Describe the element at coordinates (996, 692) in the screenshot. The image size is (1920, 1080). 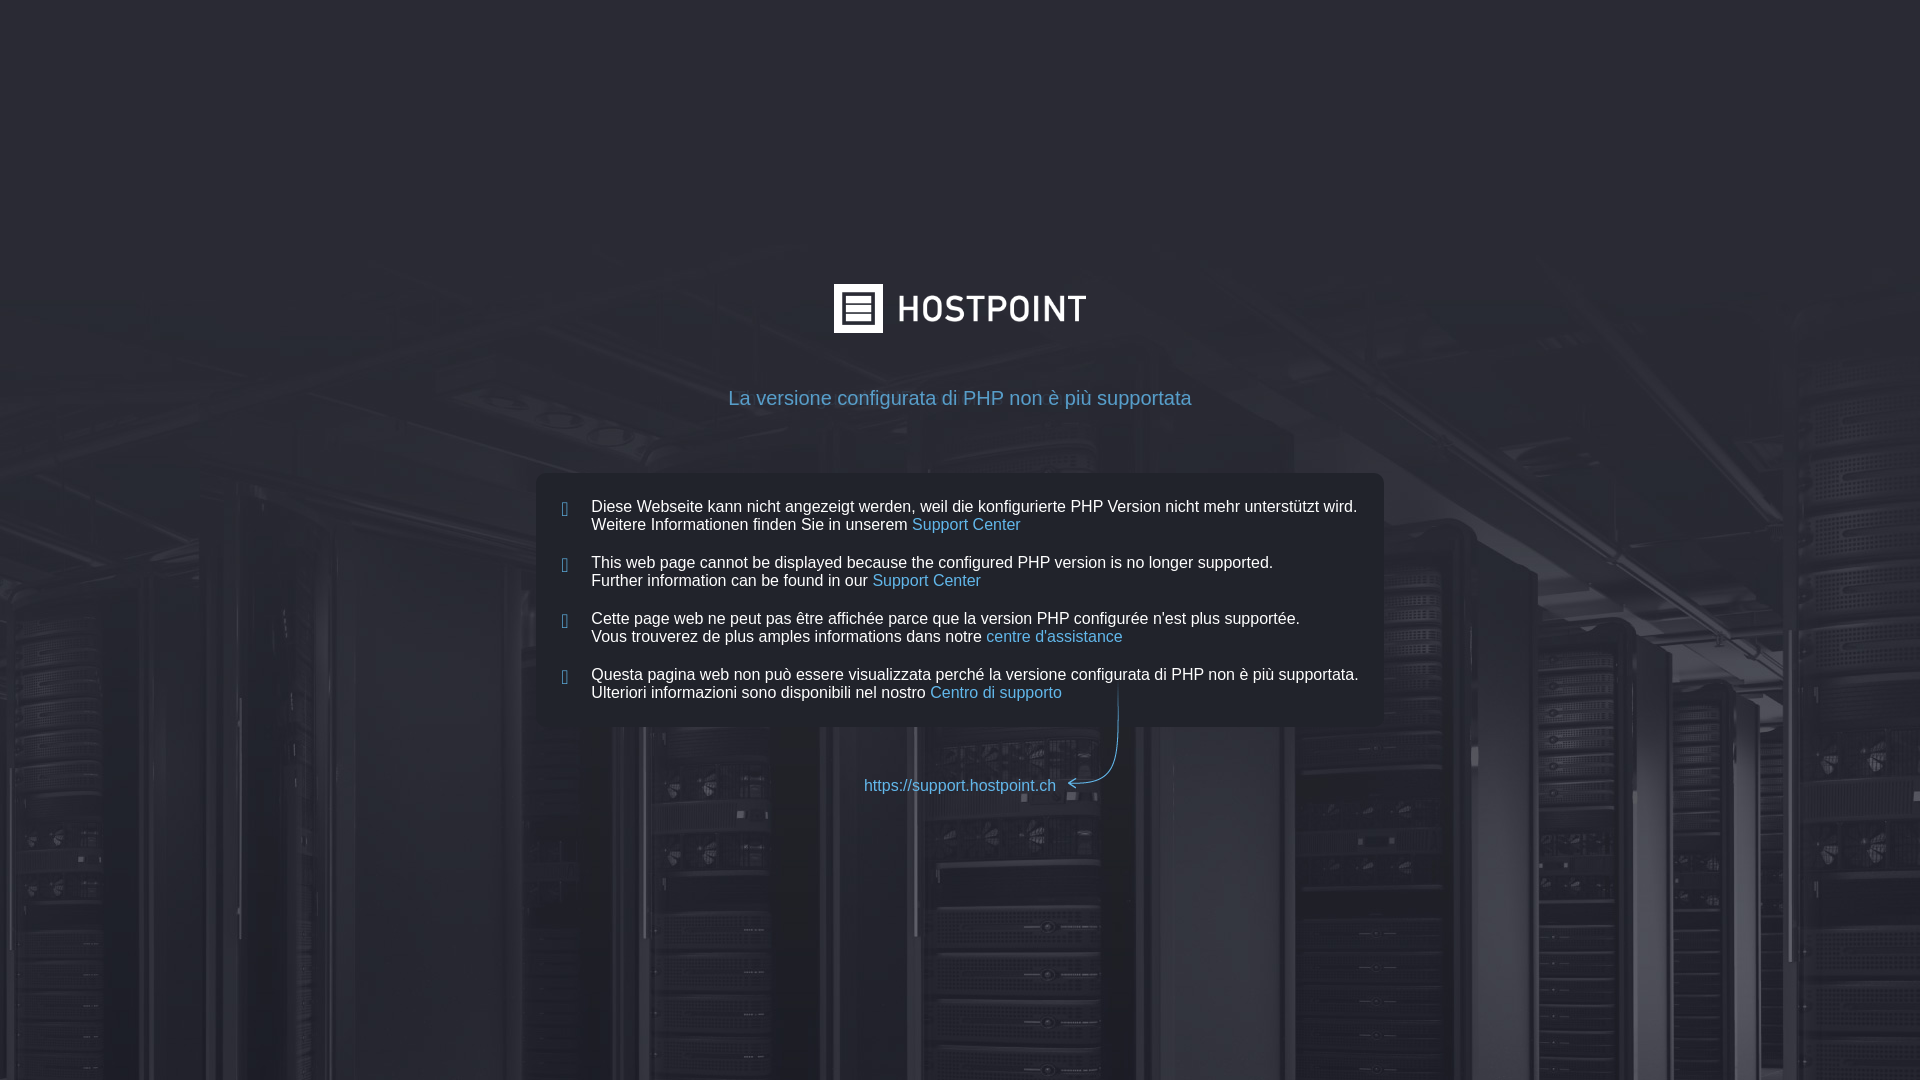
I see `Centro di supporto` at that location.